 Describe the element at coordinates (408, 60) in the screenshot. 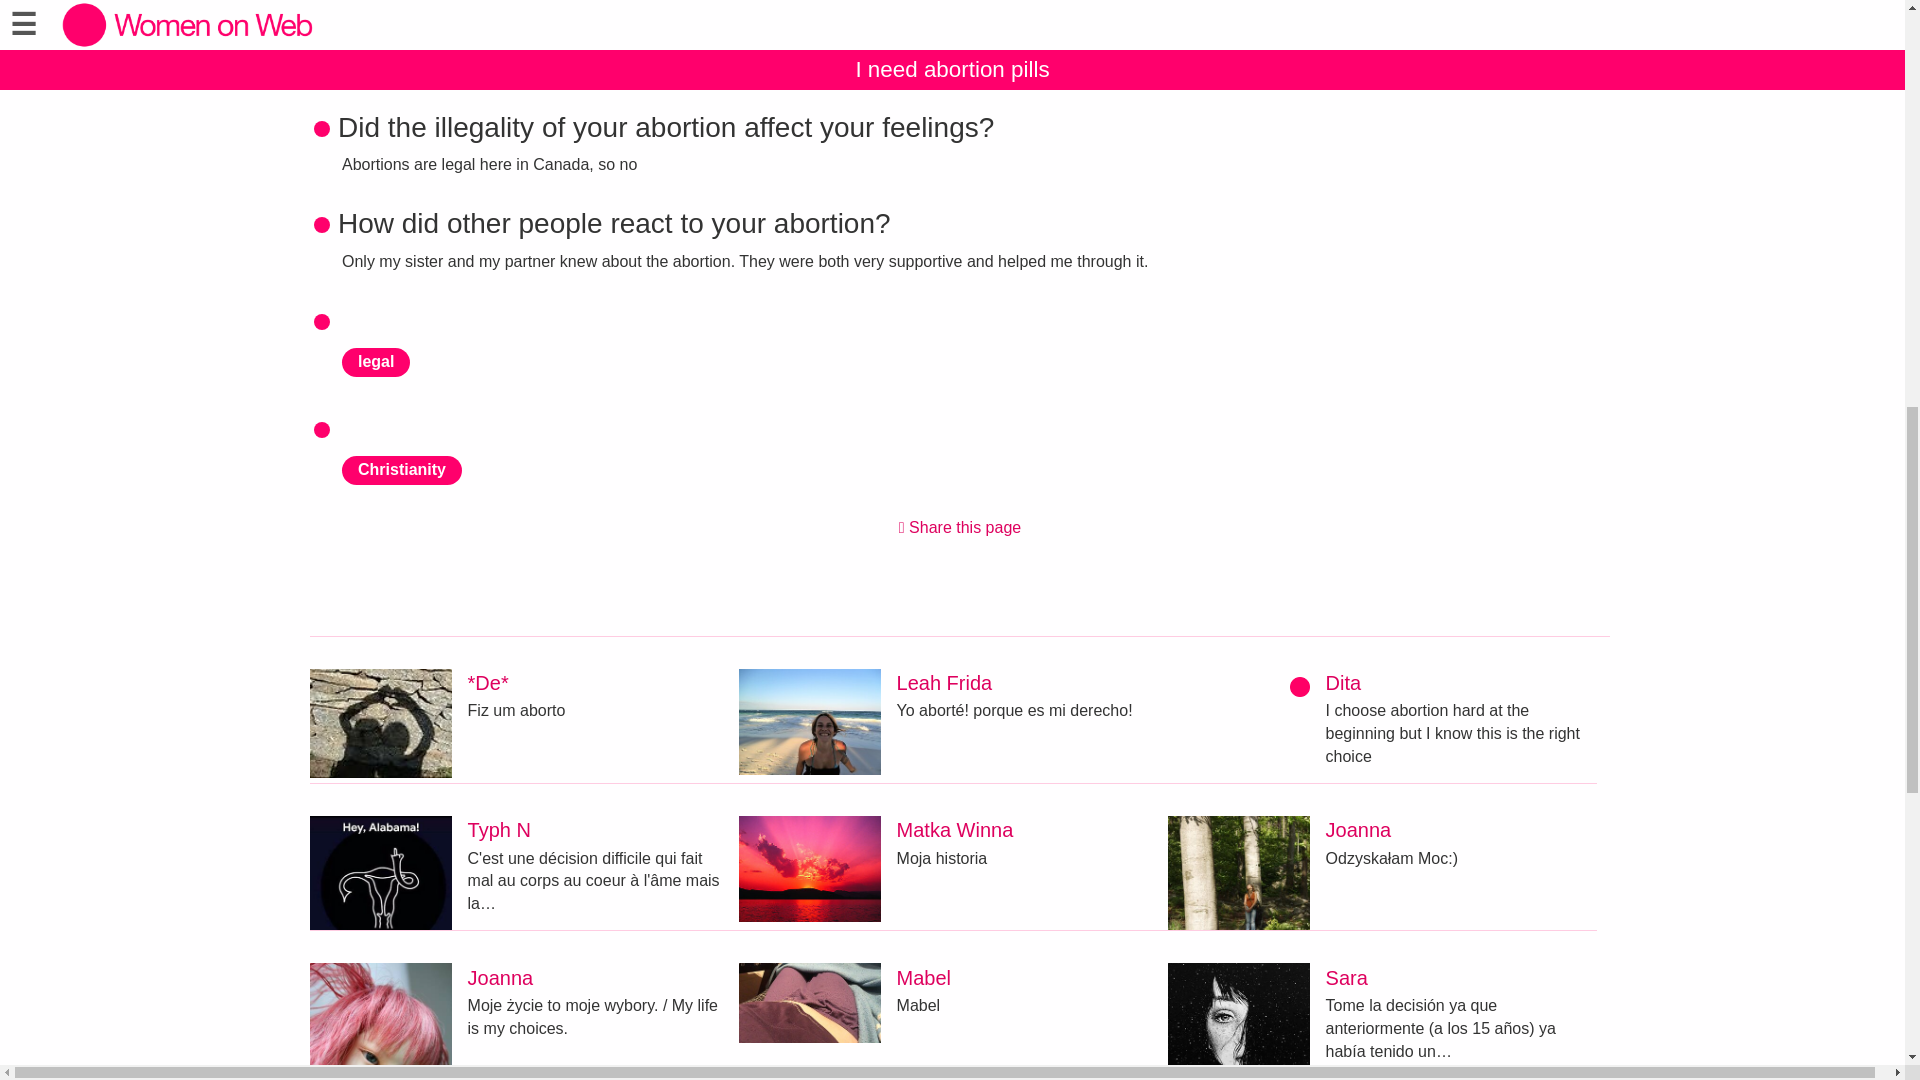

I see `my education` at that location.